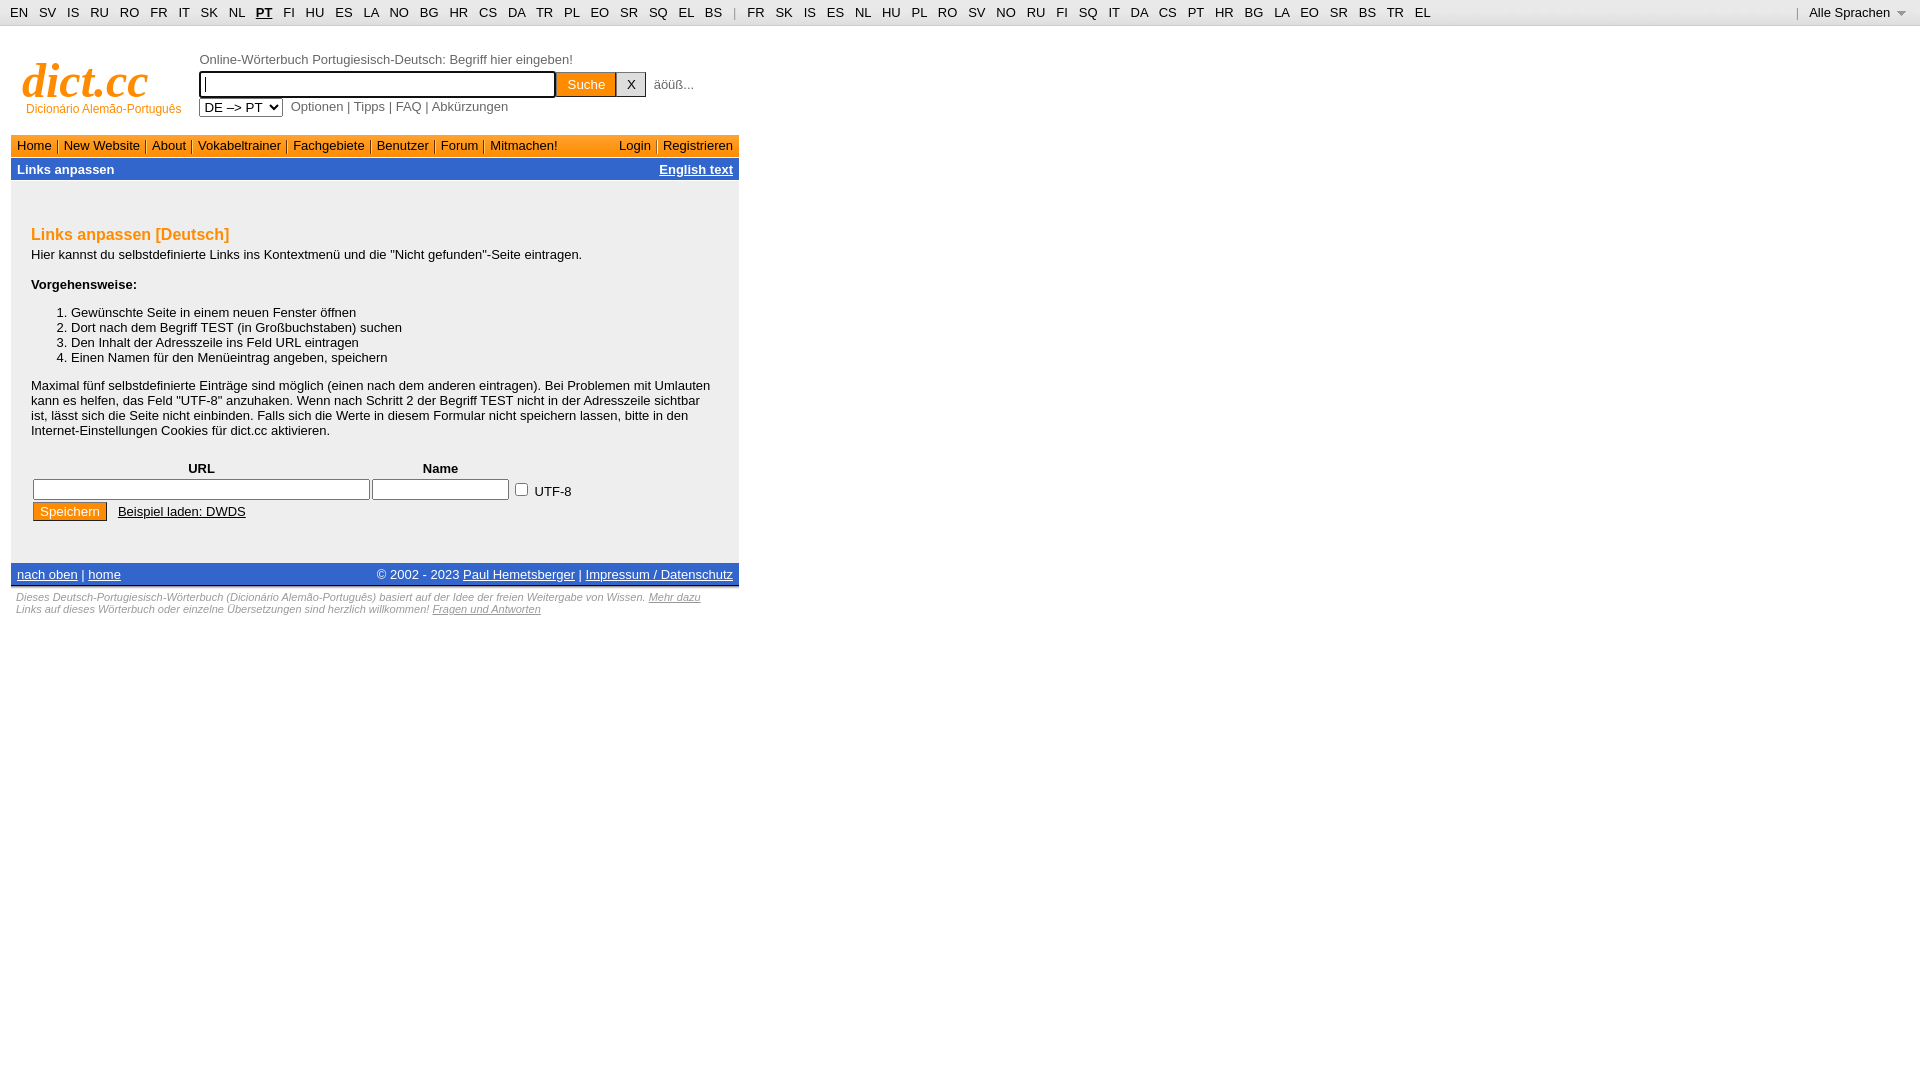 This screenshot has width=1920, height=1080. I want to click on SQ, so click(658, 12).